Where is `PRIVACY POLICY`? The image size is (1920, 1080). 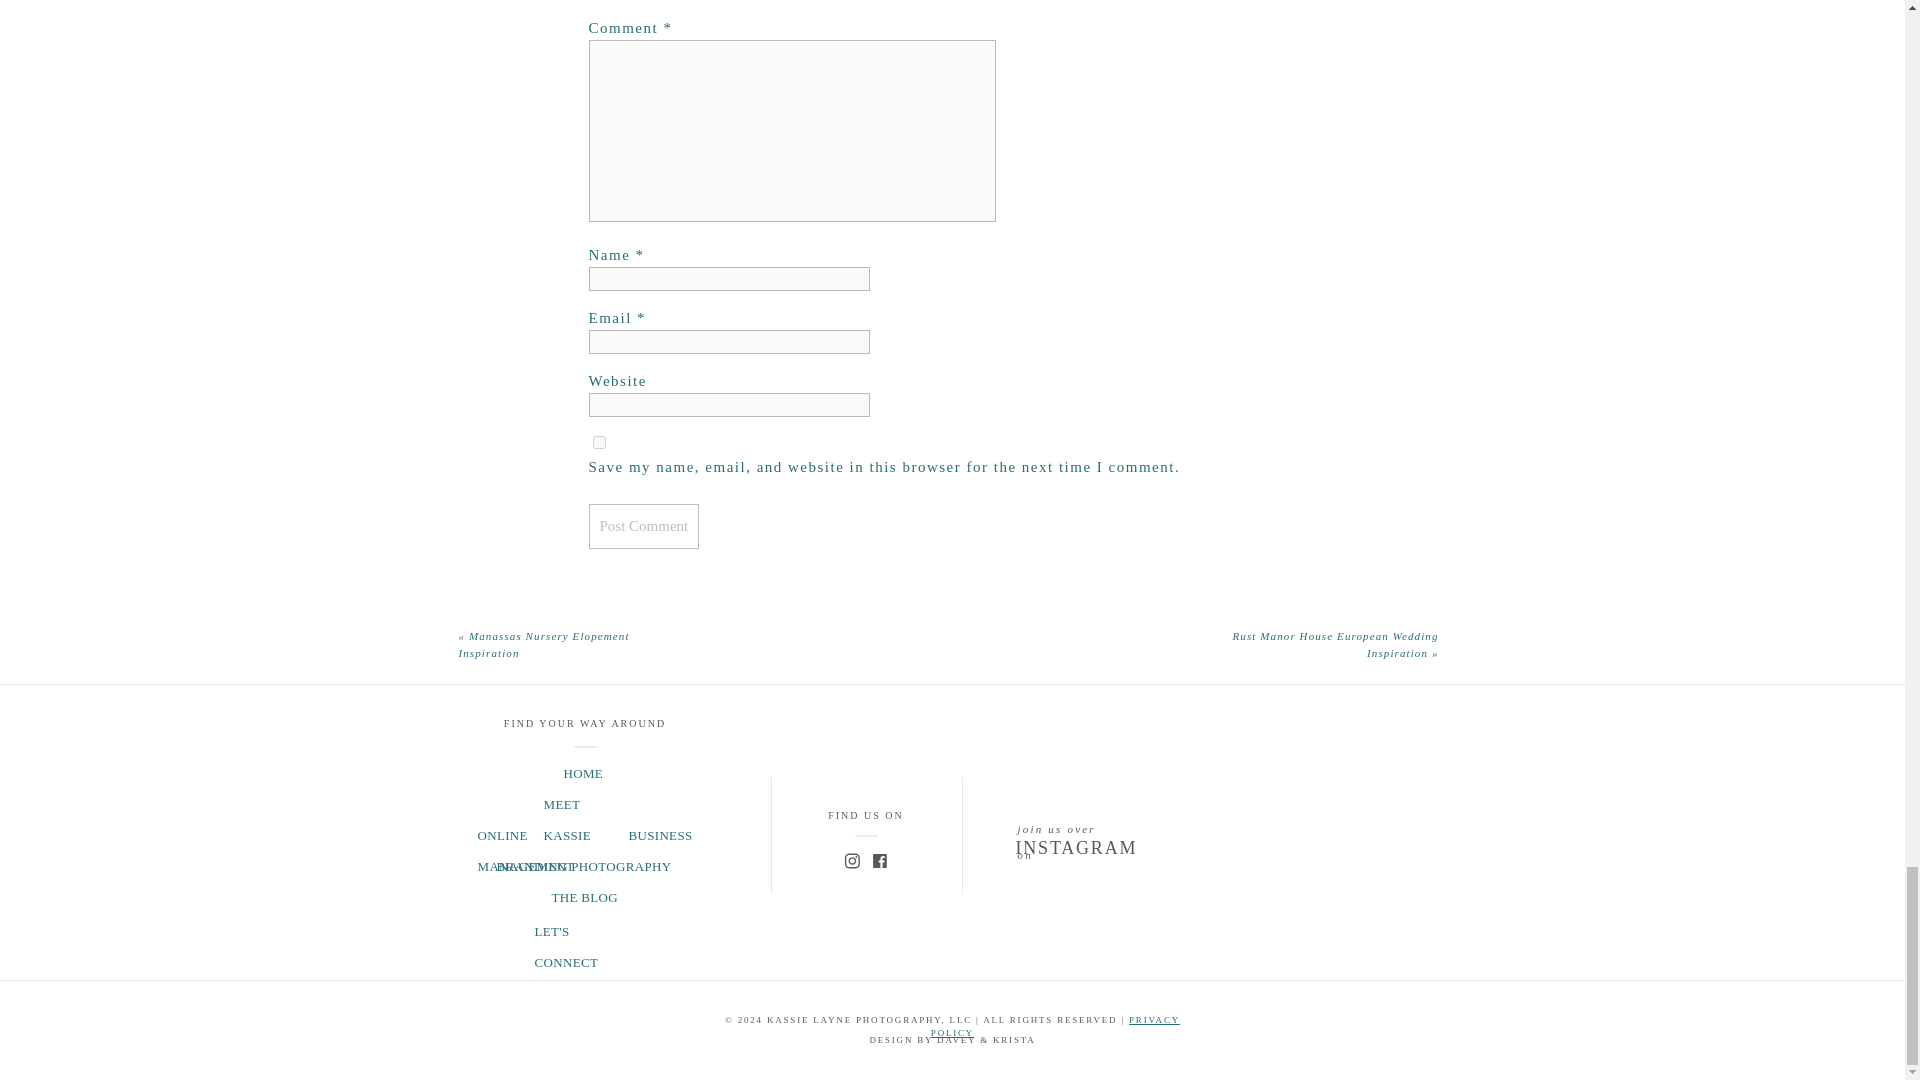 PRIVACY POLICY is located at coordinates (1056, 1026).